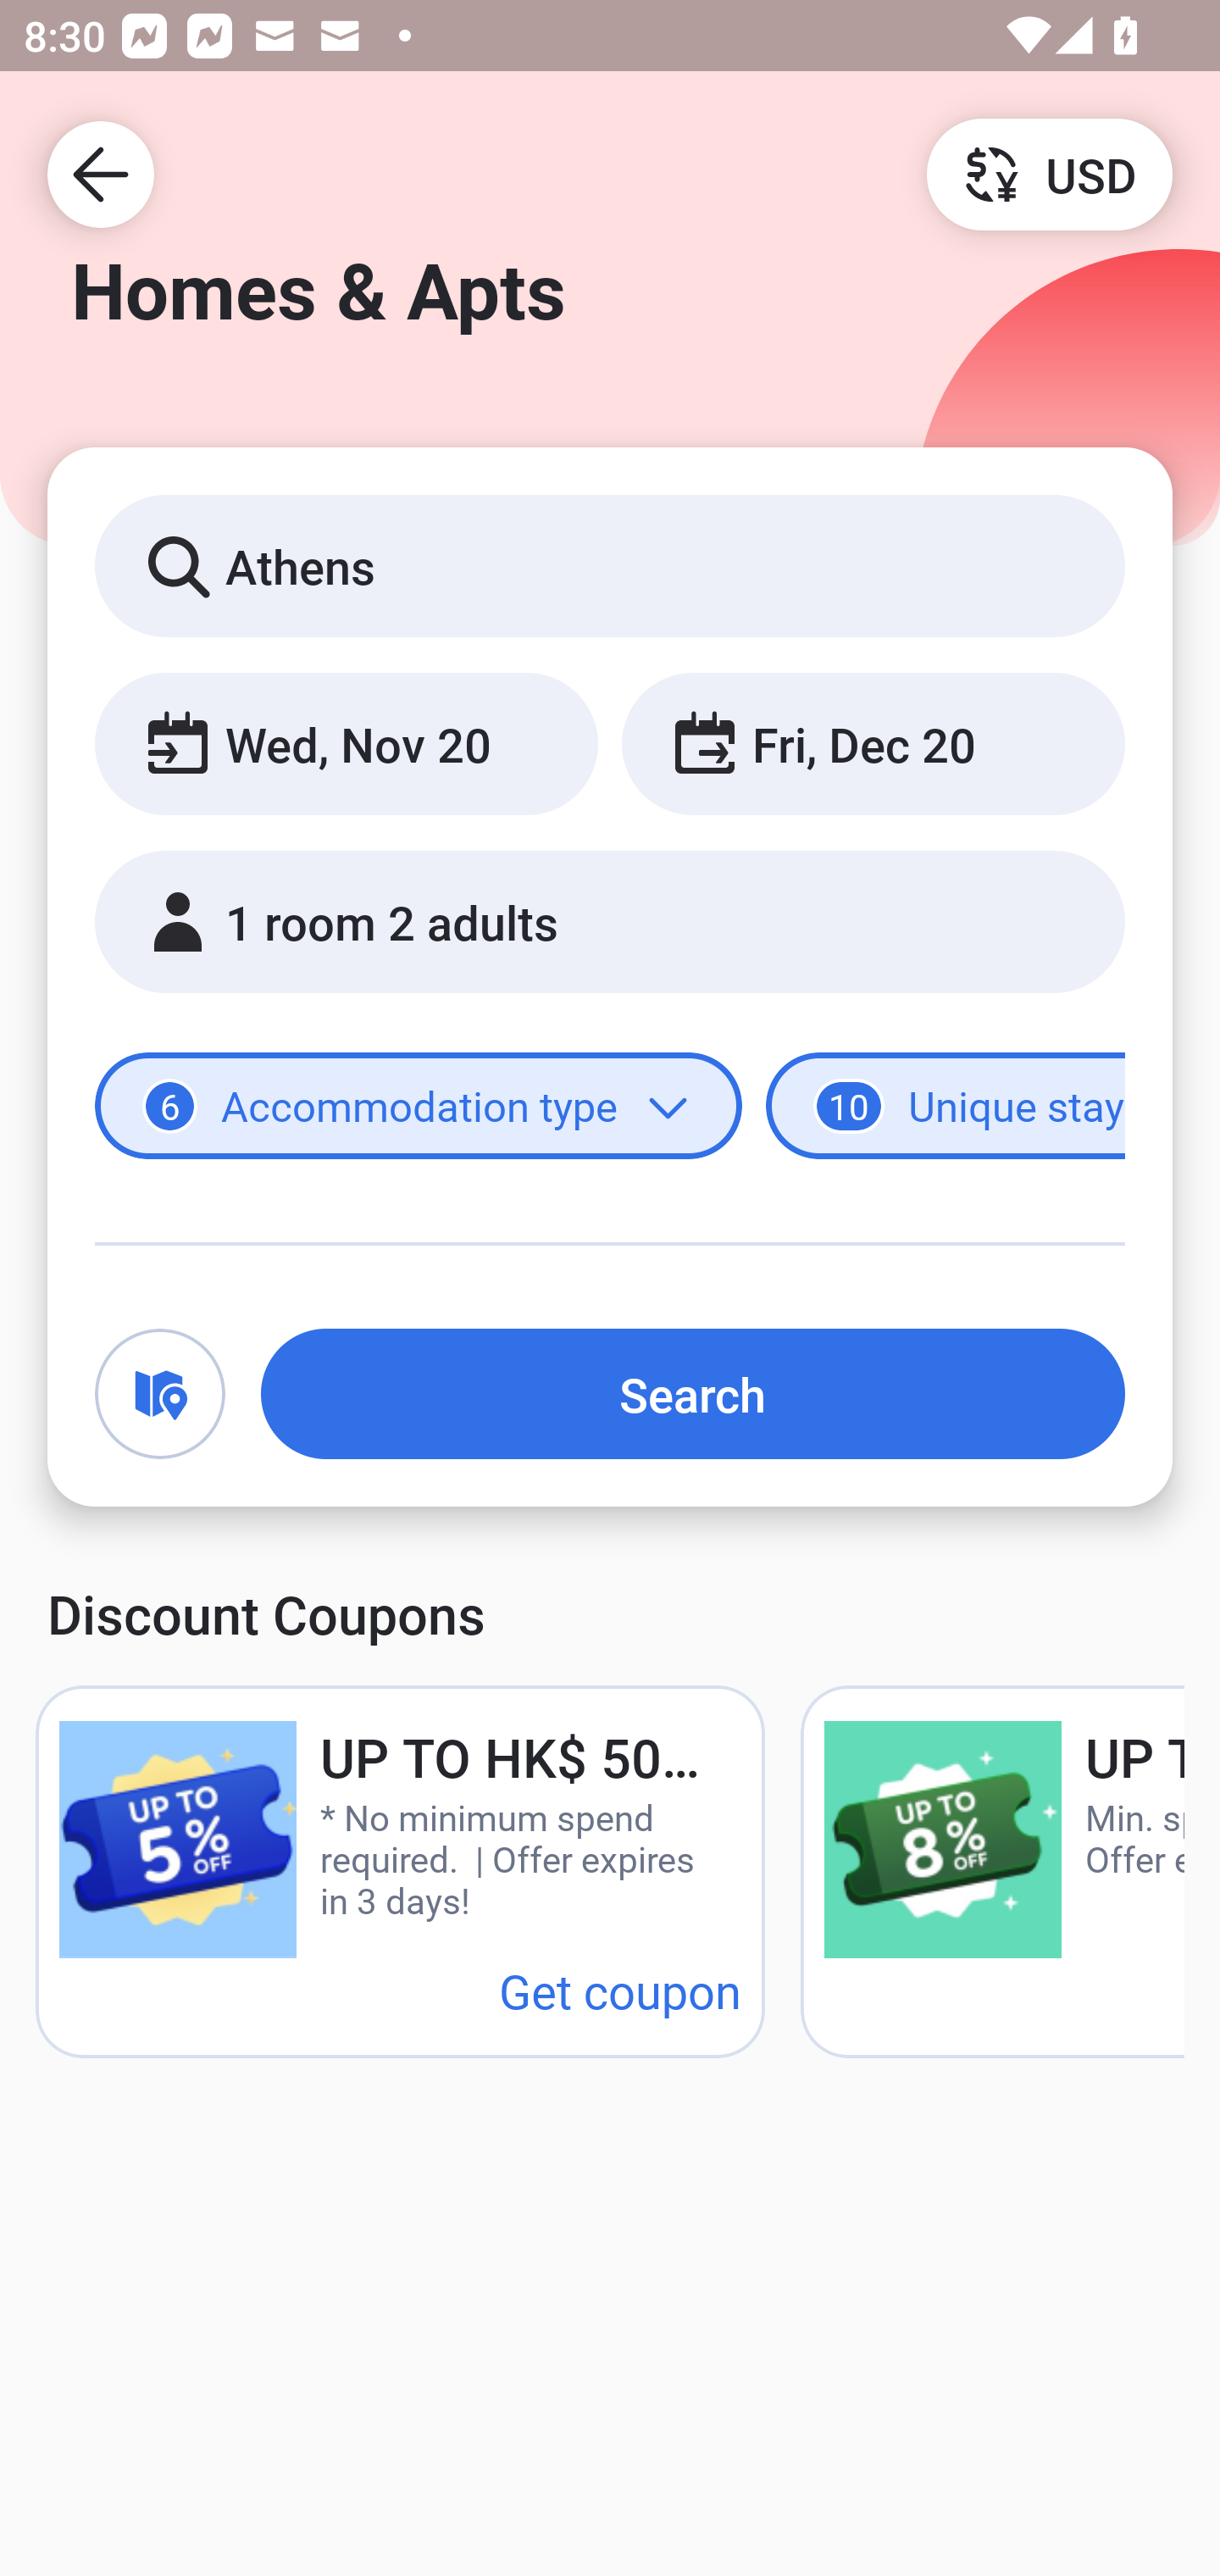 Image resolution: width=1220 pixels, height=2576 pixels. What do you see at coordinates (610, 564) in the screenshot?
I see `Athens` at bounding box center [610, 564].